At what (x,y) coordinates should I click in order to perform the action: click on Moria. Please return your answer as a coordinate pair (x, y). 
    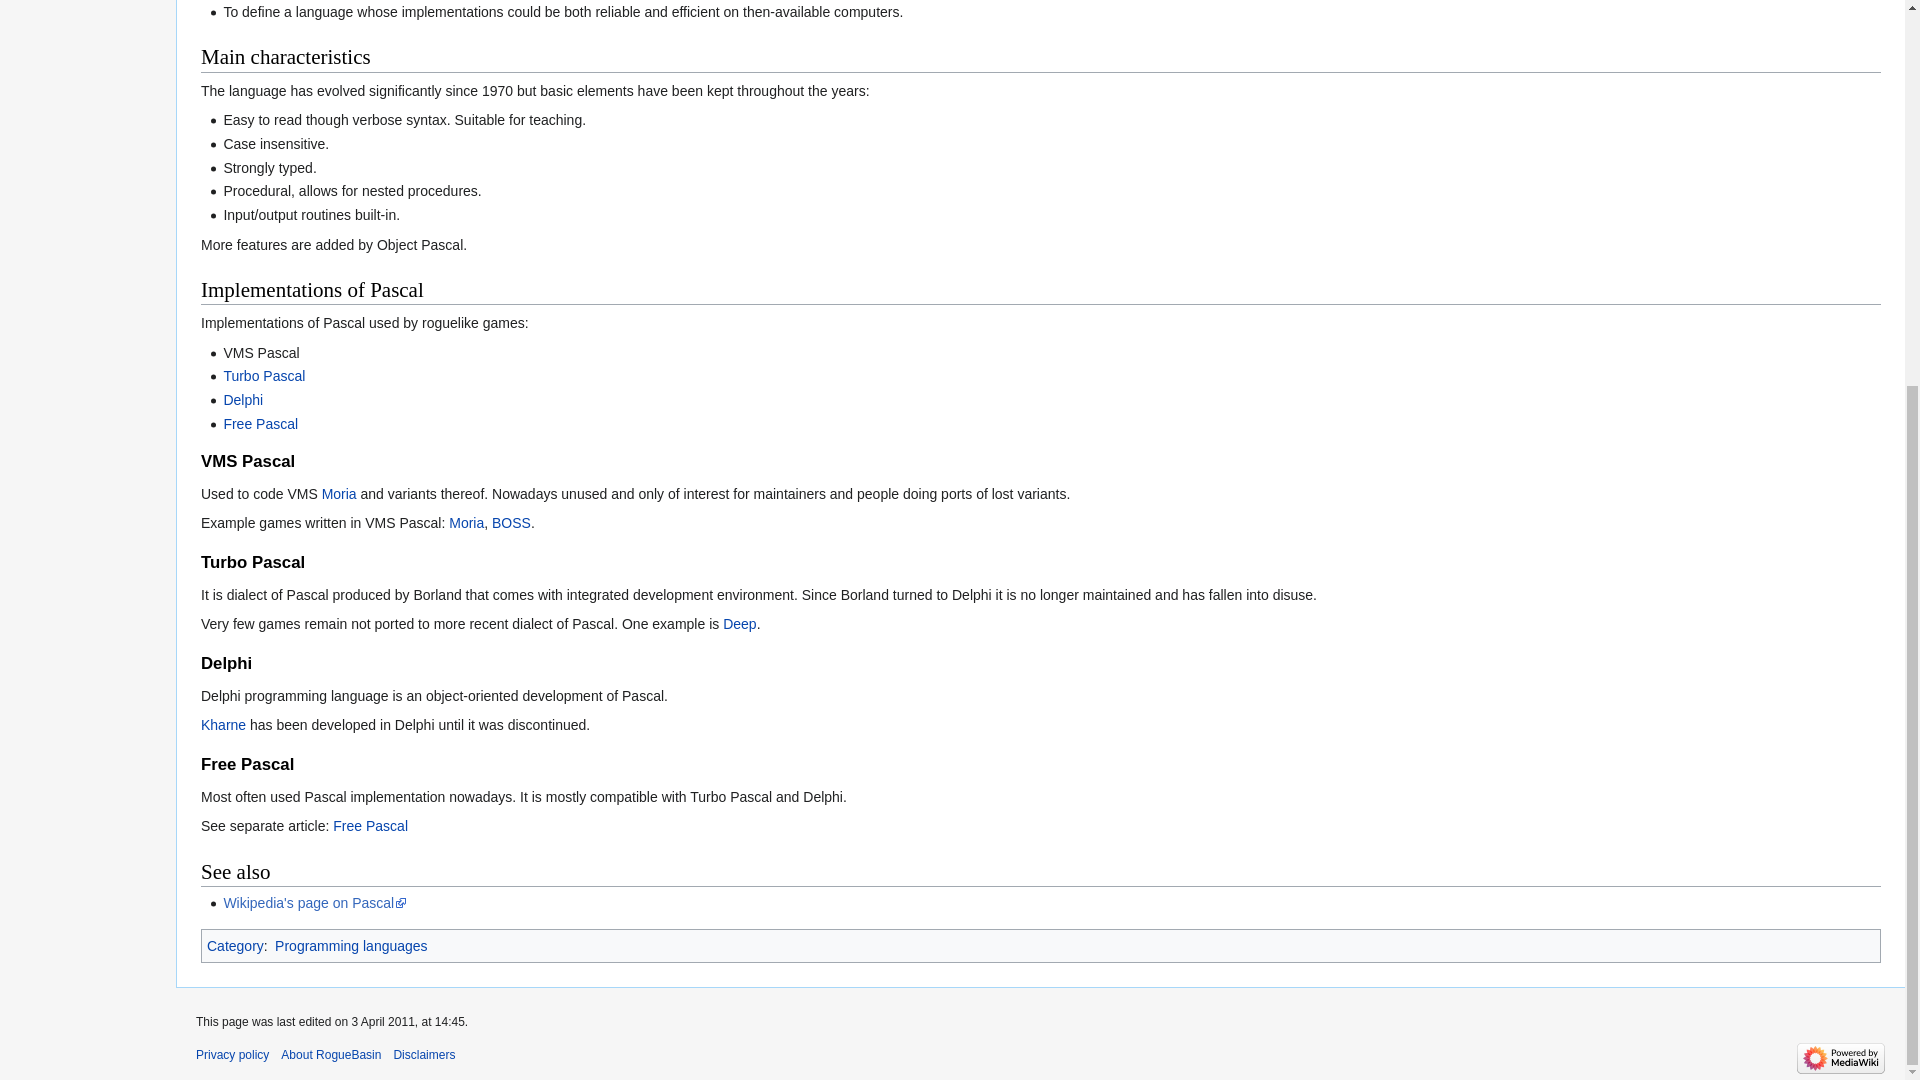
    Looking at the image, I should click on (466, 523).